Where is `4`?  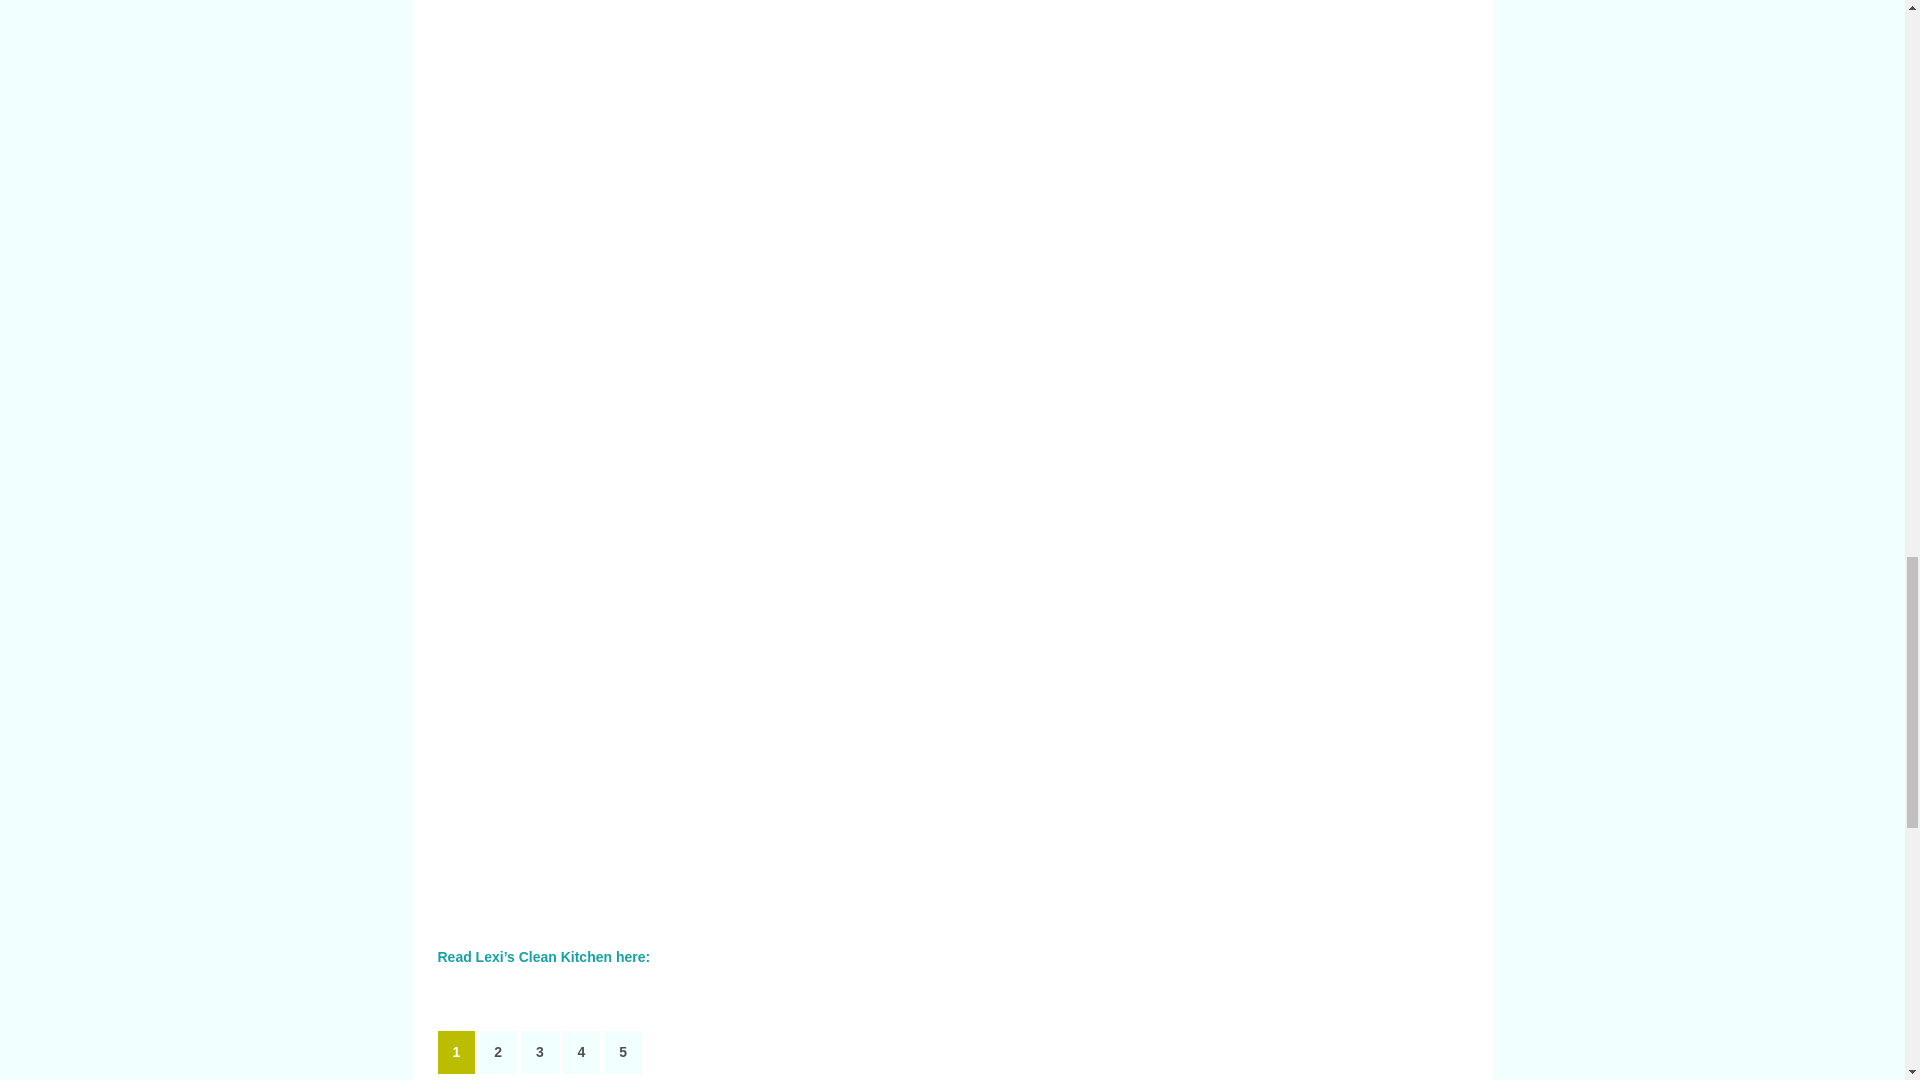 4 is located at coordinates (581, 1052).